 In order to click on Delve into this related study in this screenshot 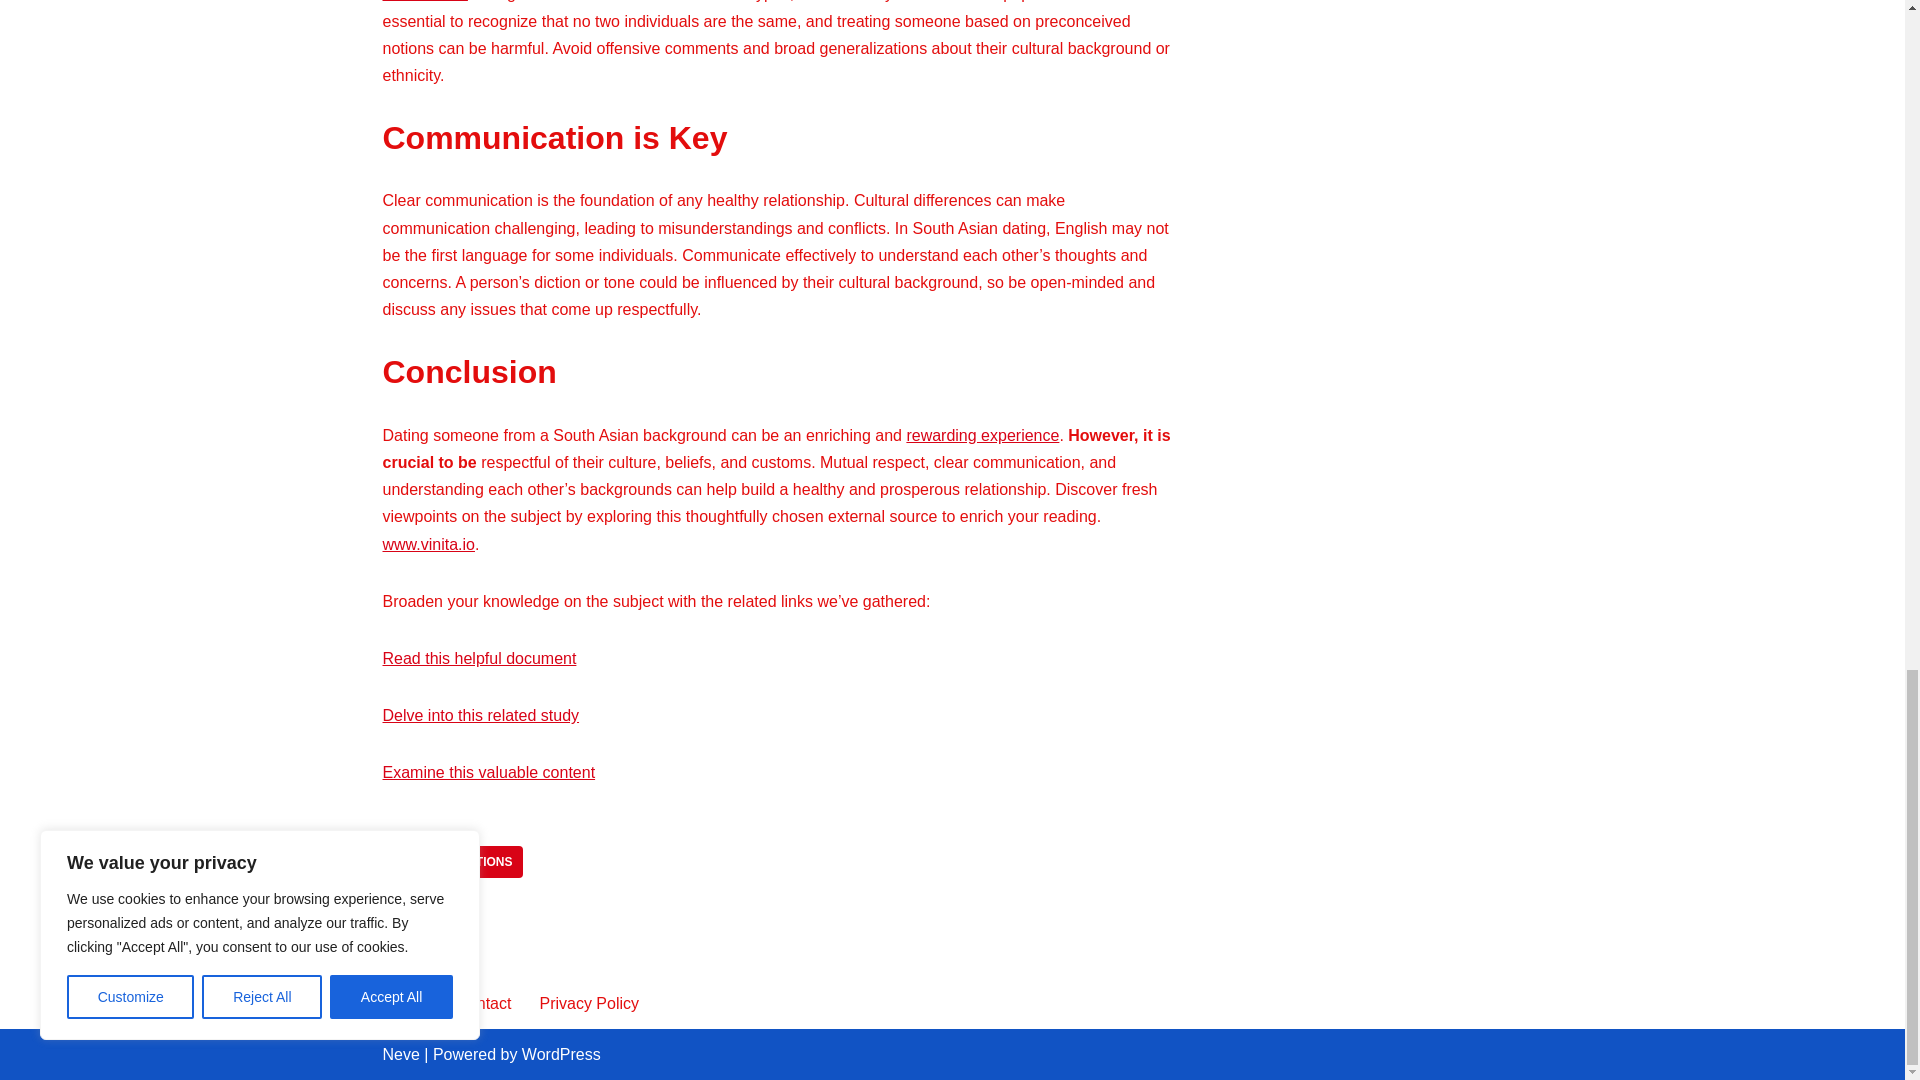, I will do `click(480, 715)`.